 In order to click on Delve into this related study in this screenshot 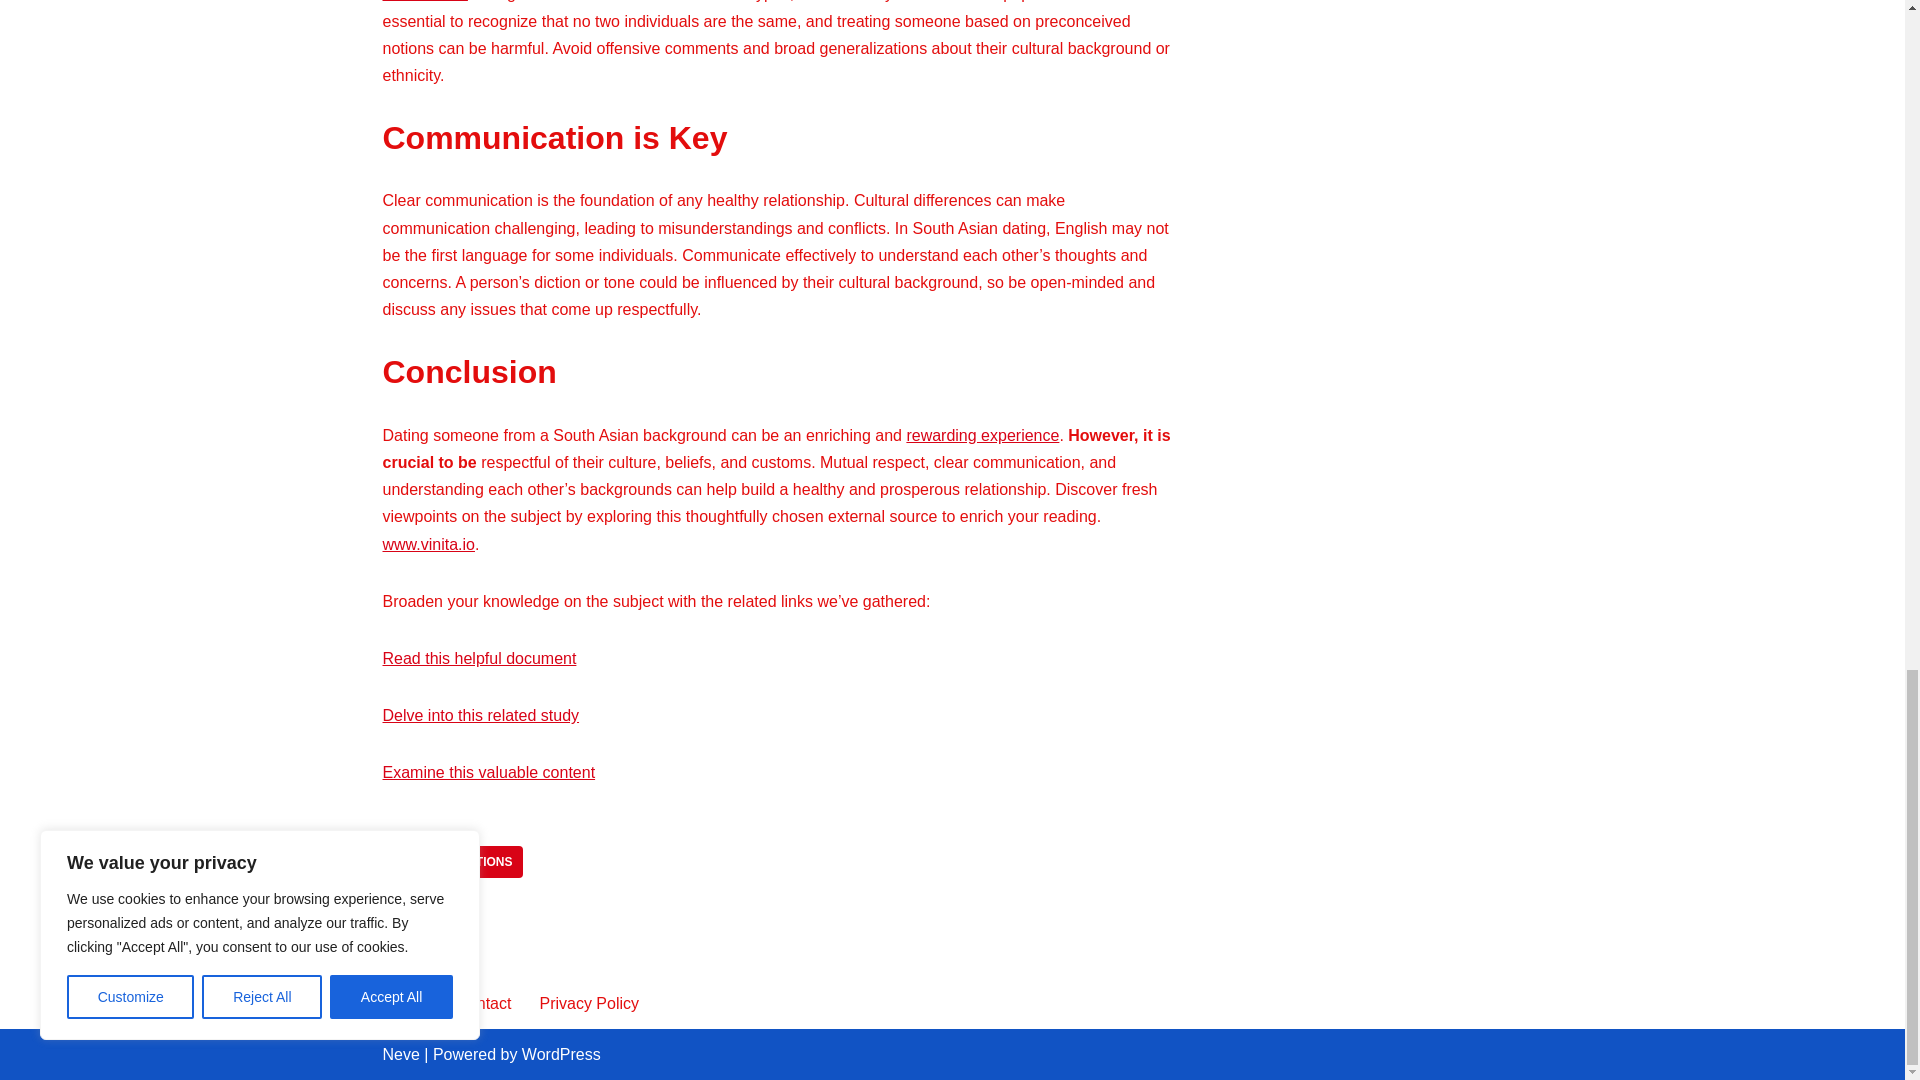, I will do `click(480, 715)`.